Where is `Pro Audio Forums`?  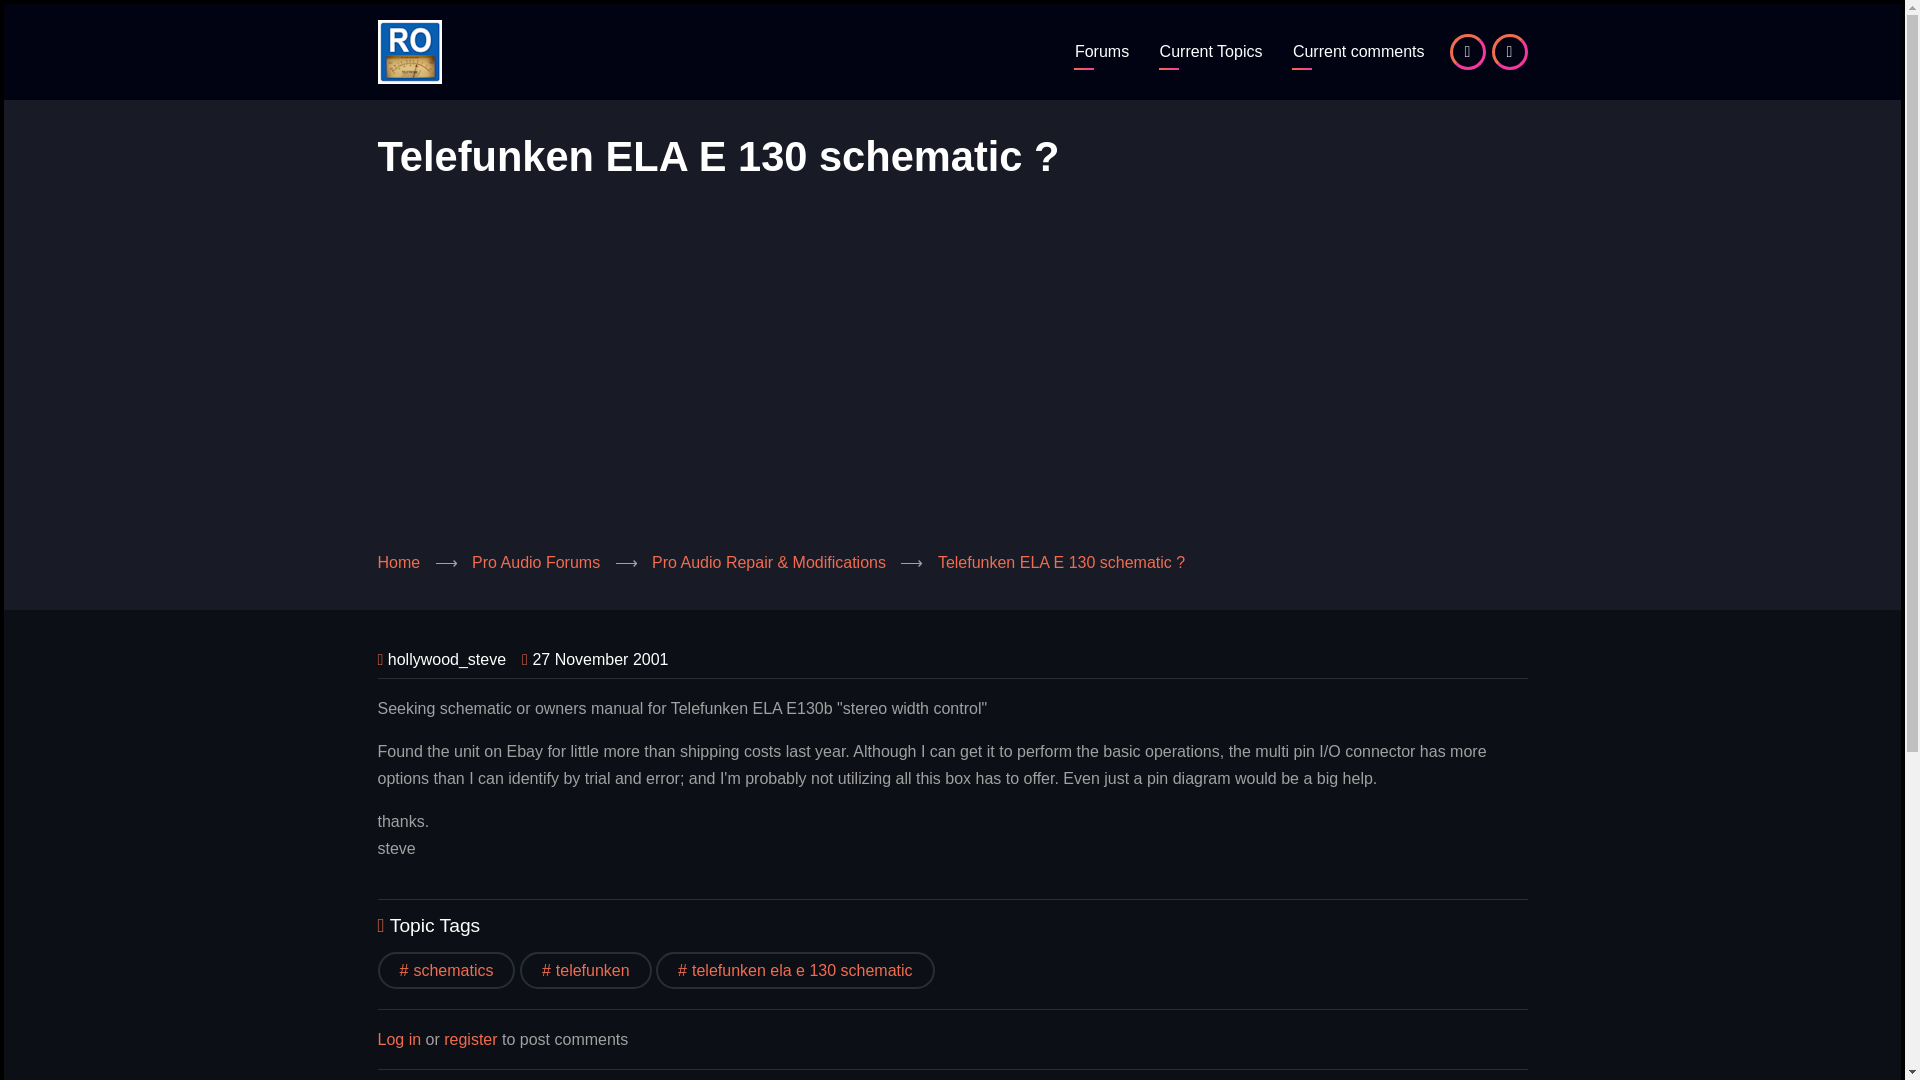 Pro Audio Forums is located at coordinates (1102, 52).